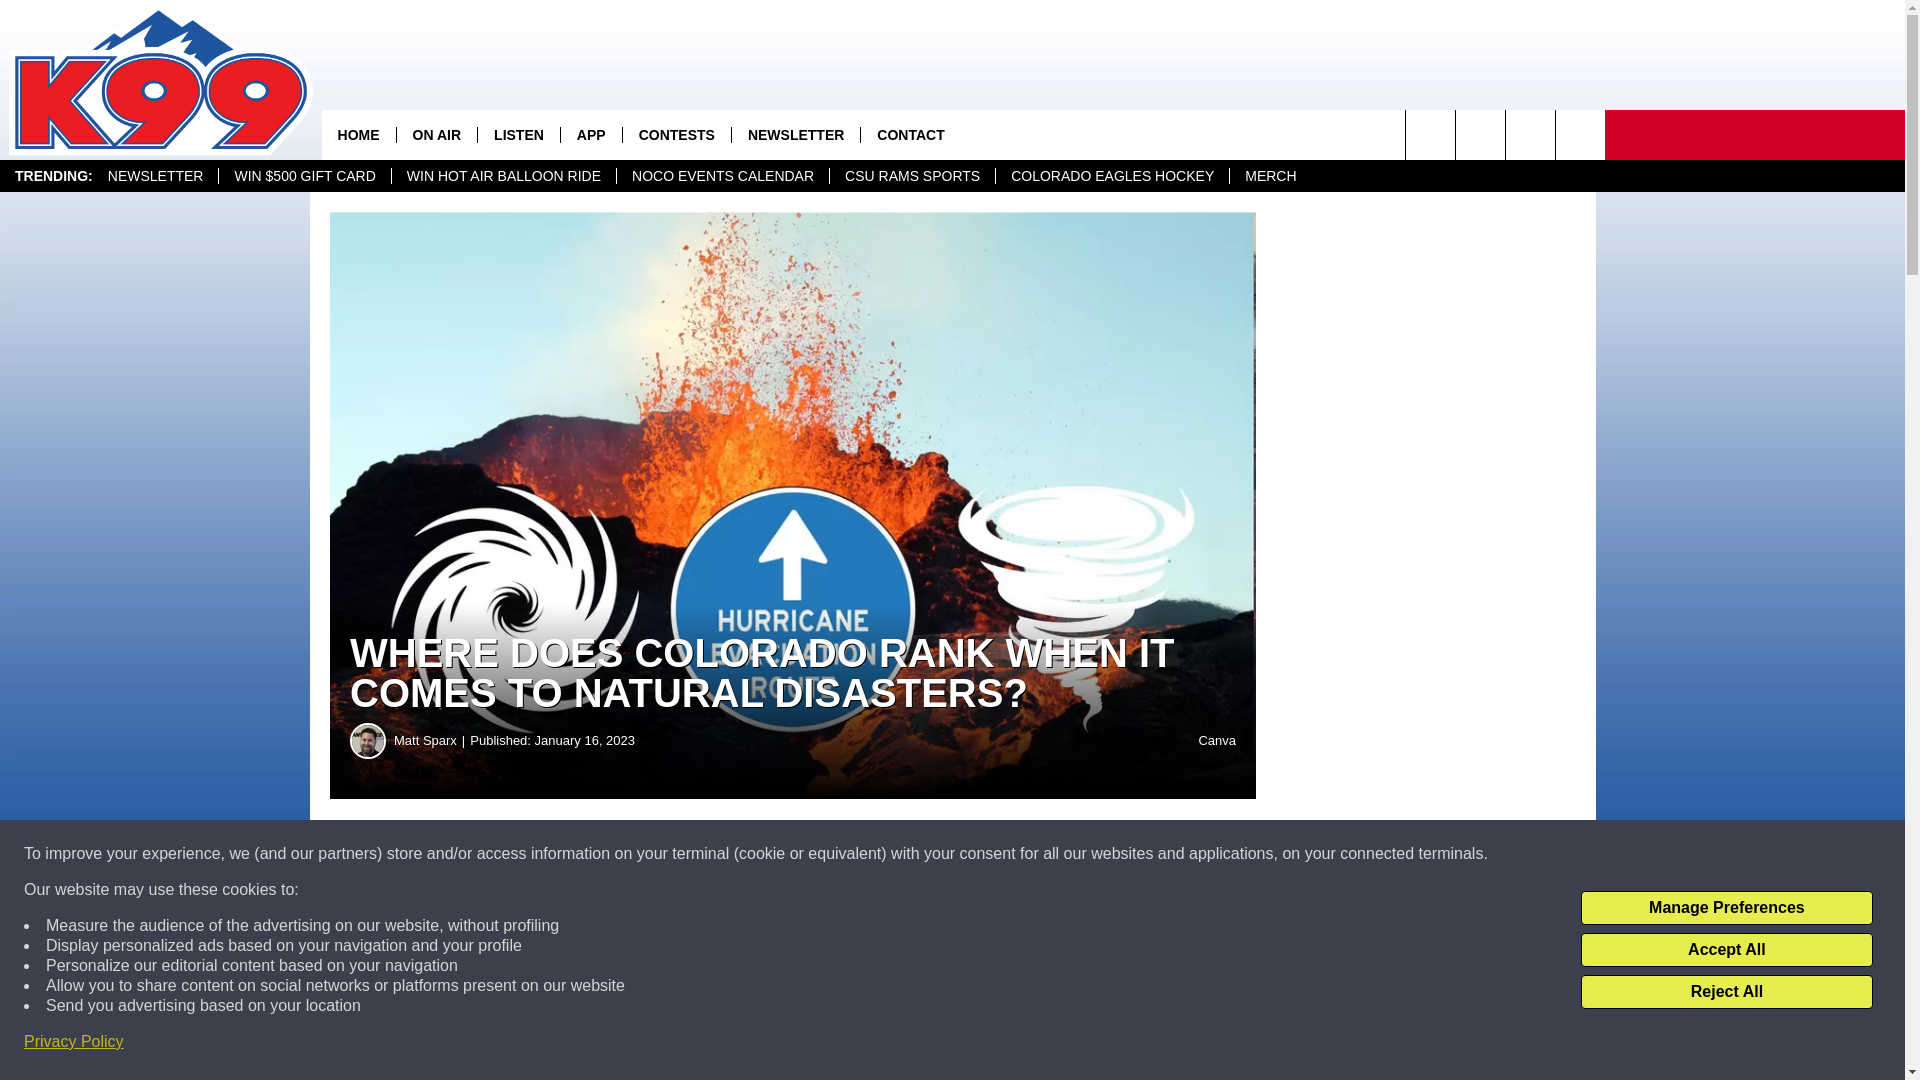  I want to click on CONTACT, so click(910, 134).